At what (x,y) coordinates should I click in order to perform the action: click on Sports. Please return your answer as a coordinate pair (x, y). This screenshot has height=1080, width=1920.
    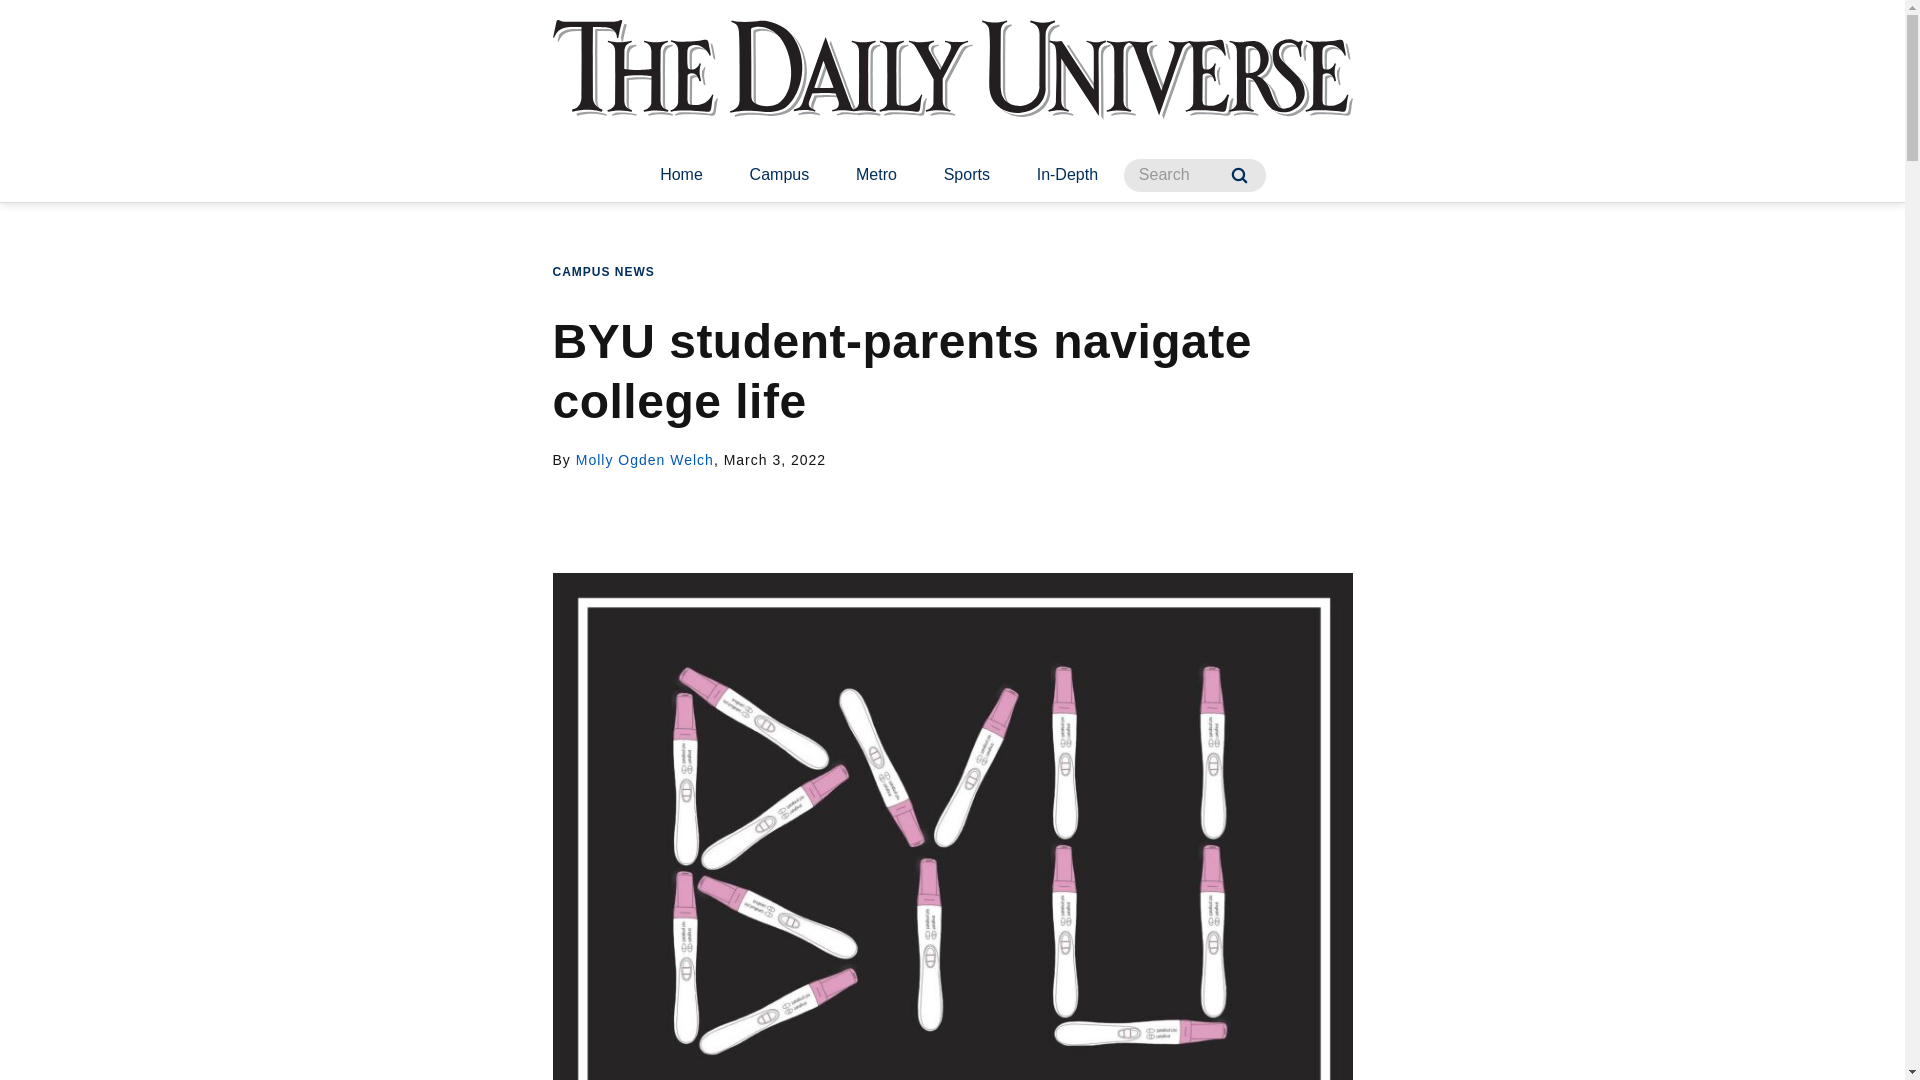
    Looking at the image, I should click on (966, 176).